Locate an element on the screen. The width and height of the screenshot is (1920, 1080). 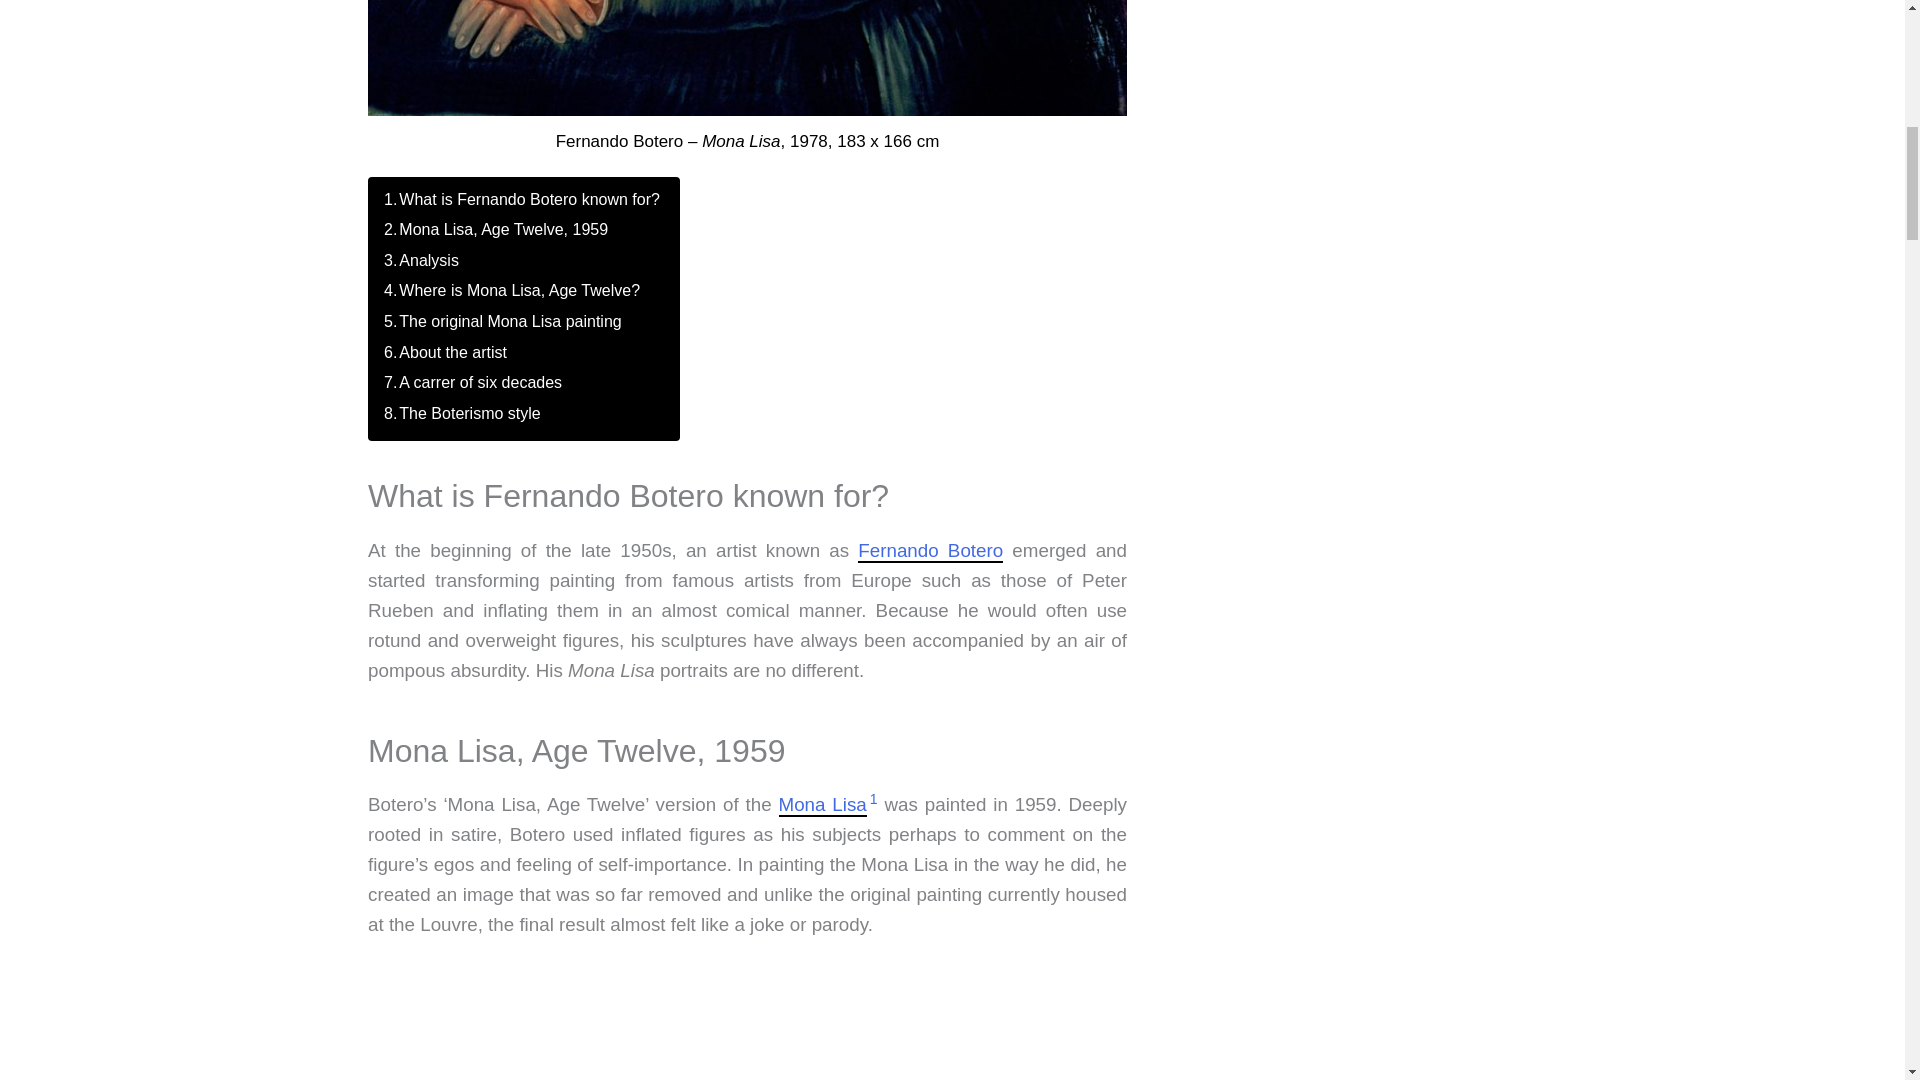
The original Mona Lisa painting is located at coordinates (510, 322).